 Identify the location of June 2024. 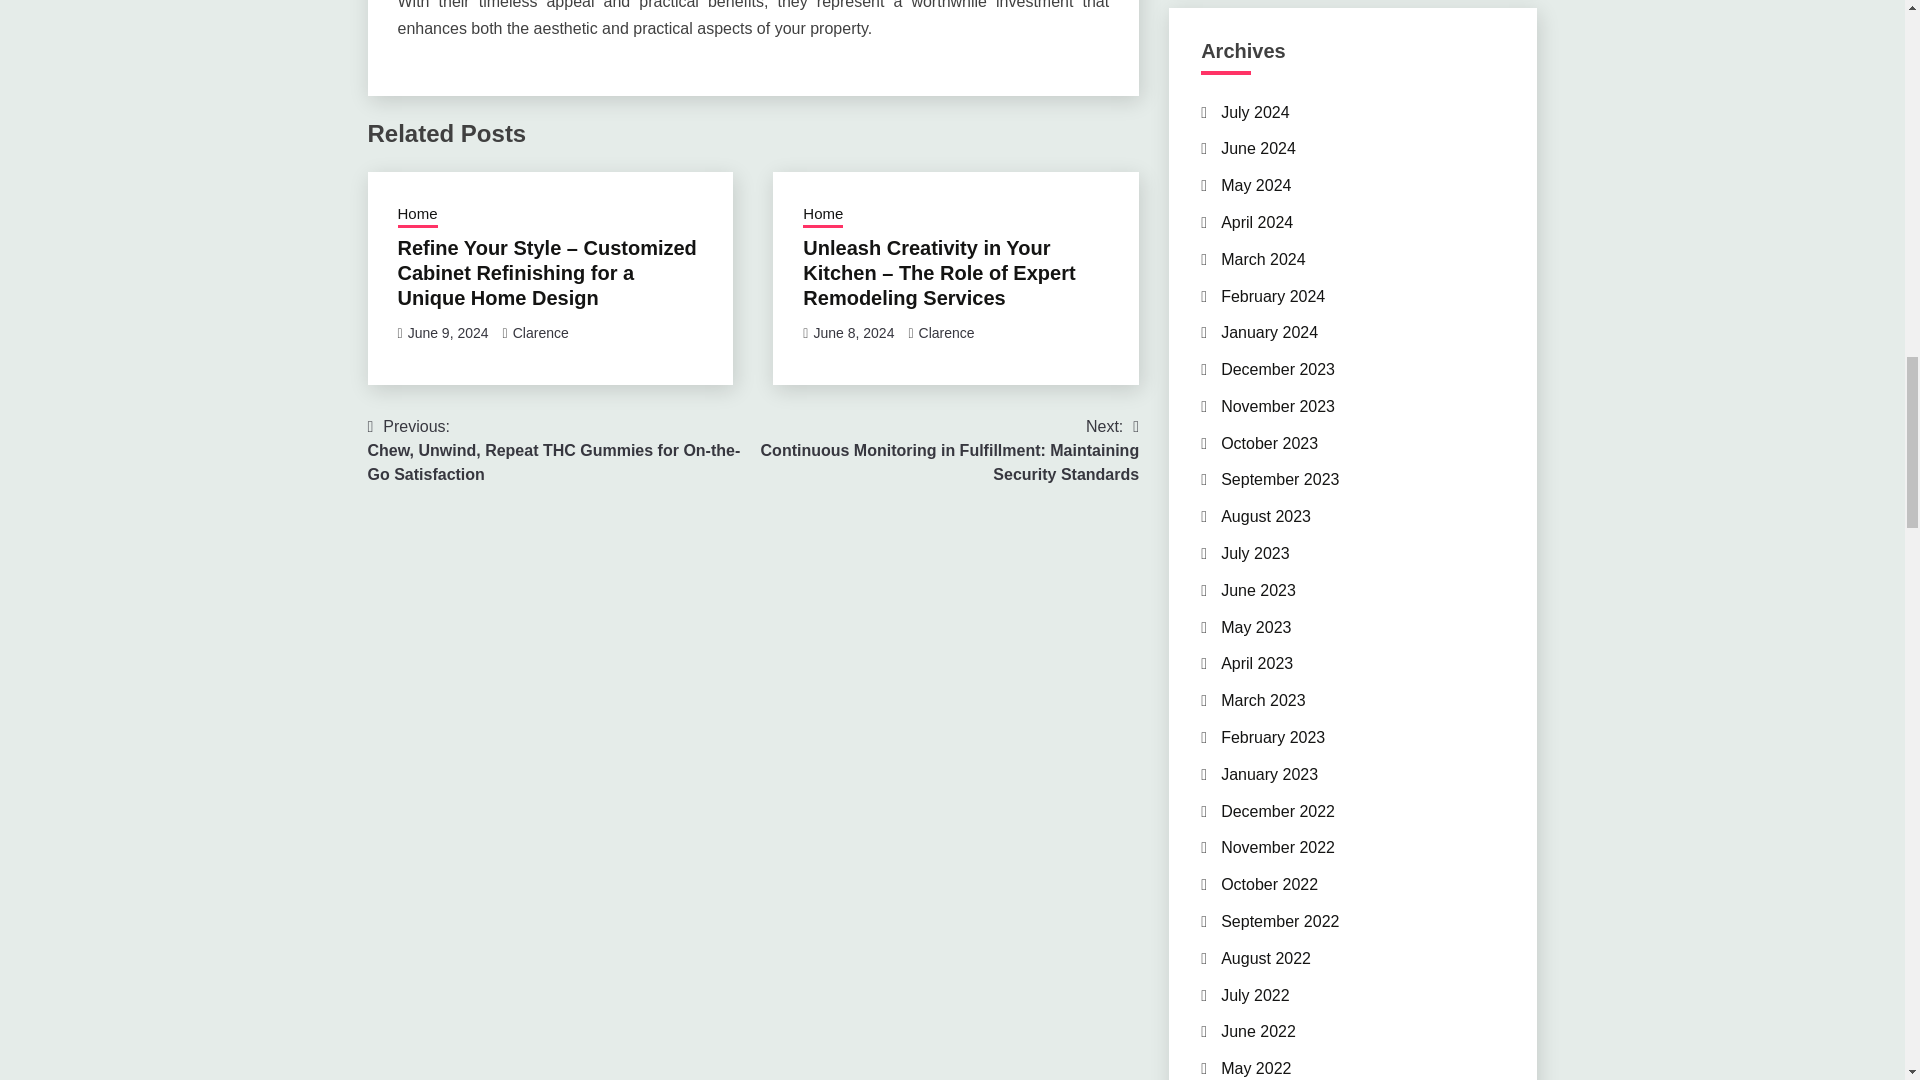
(1258, 148).